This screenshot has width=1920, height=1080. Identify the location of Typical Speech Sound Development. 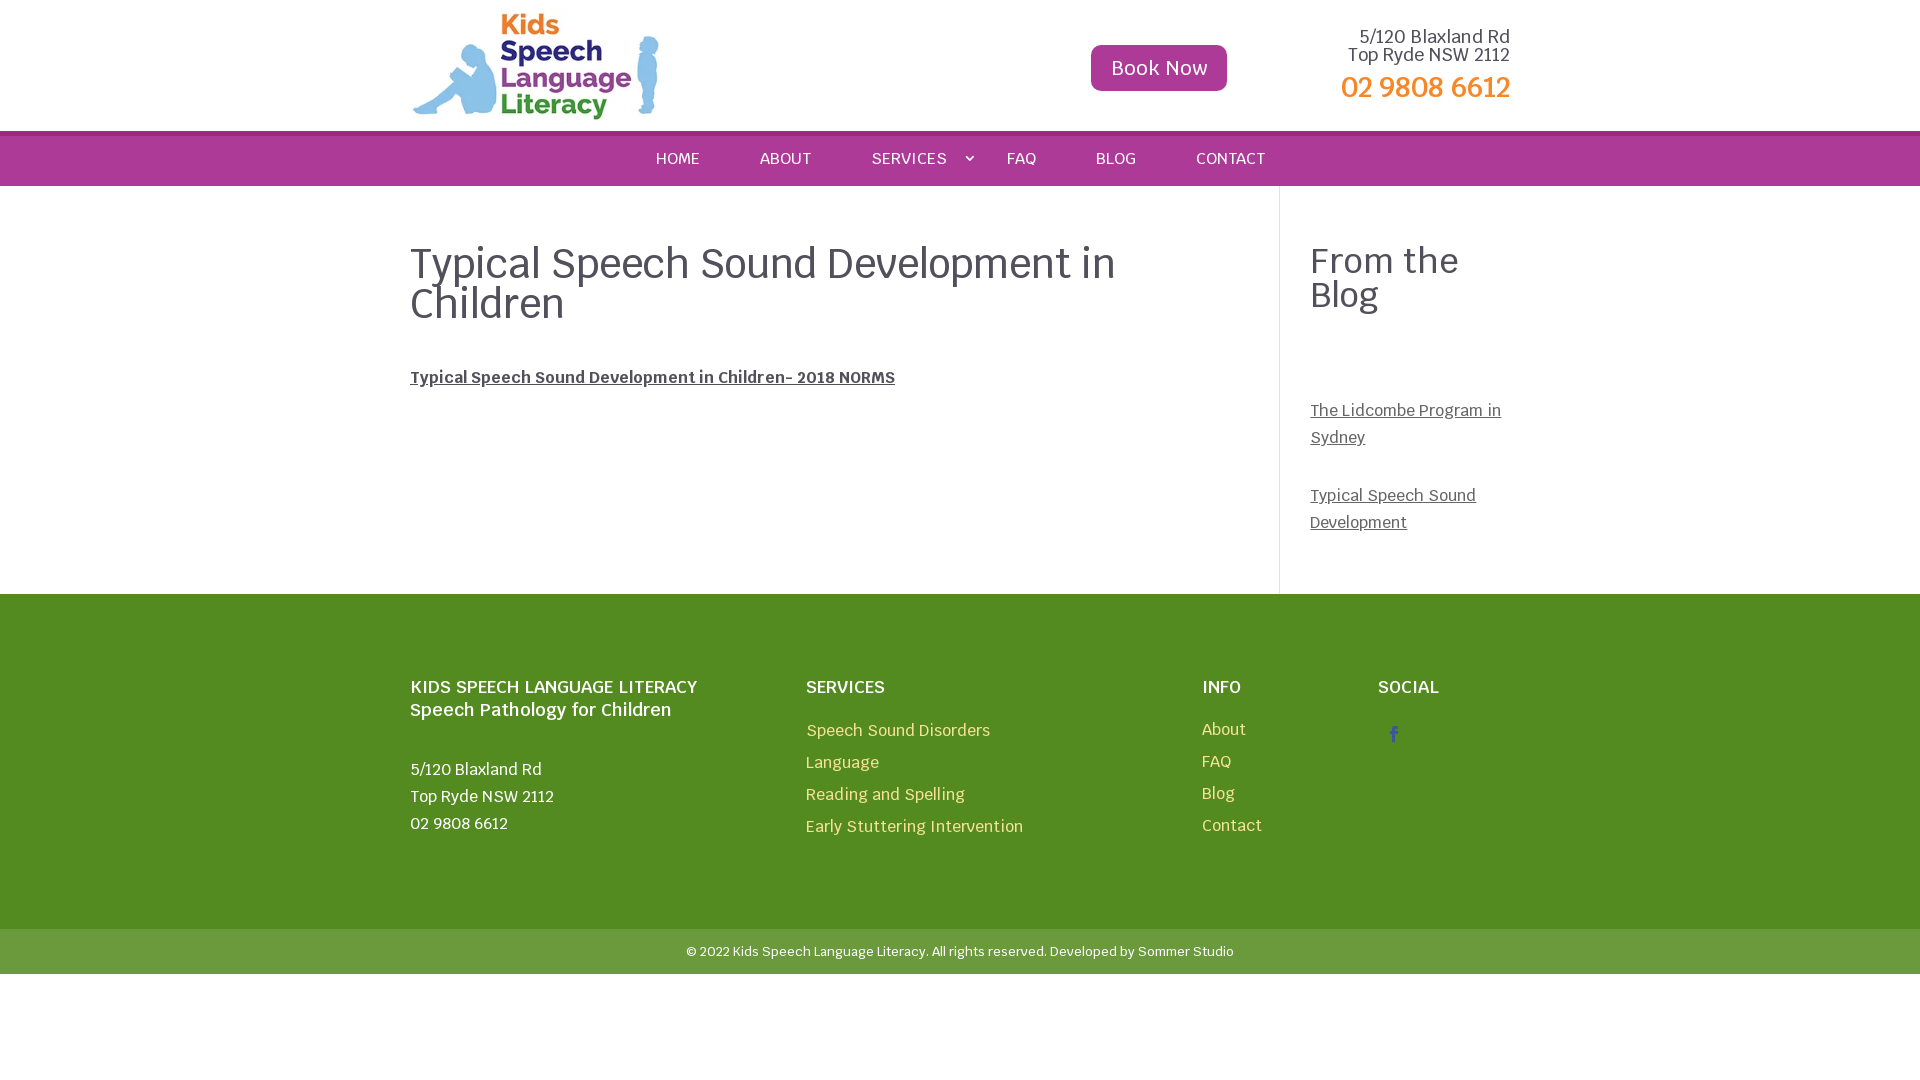
(1393, 509).